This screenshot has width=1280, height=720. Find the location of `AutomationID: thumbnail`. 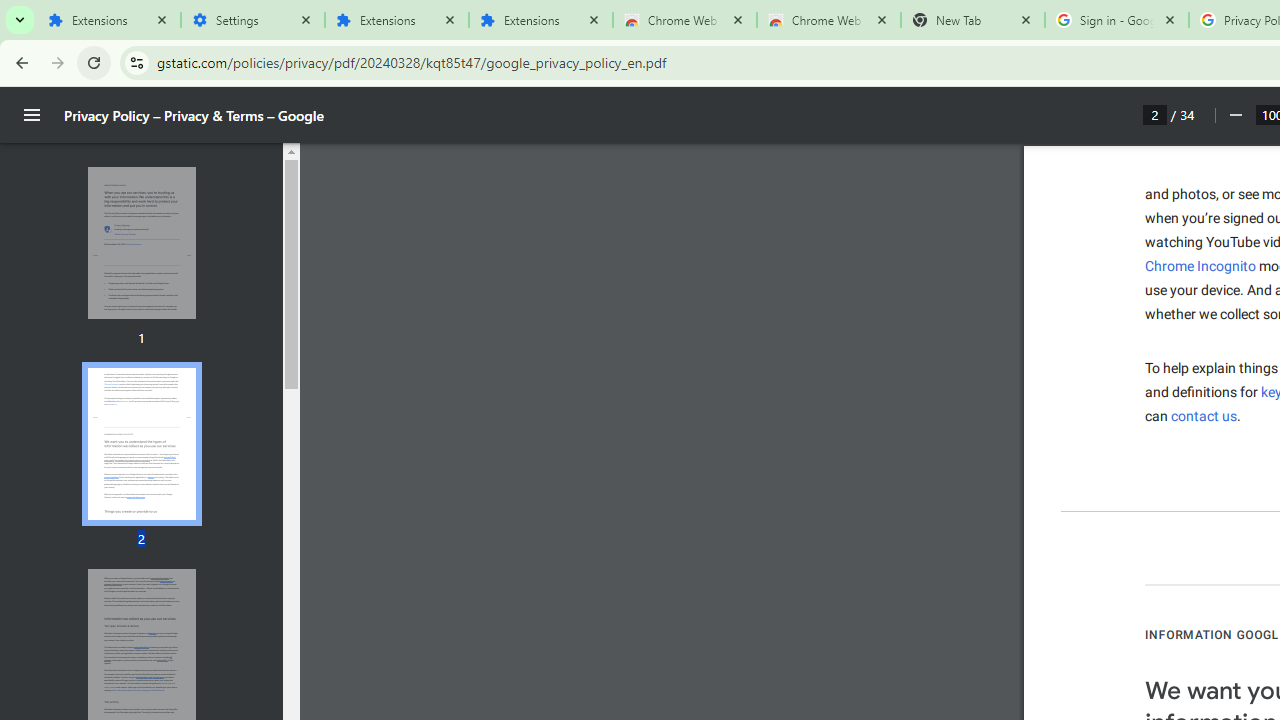

AutomationID: thumbnail is located at coordinates (141, 443).